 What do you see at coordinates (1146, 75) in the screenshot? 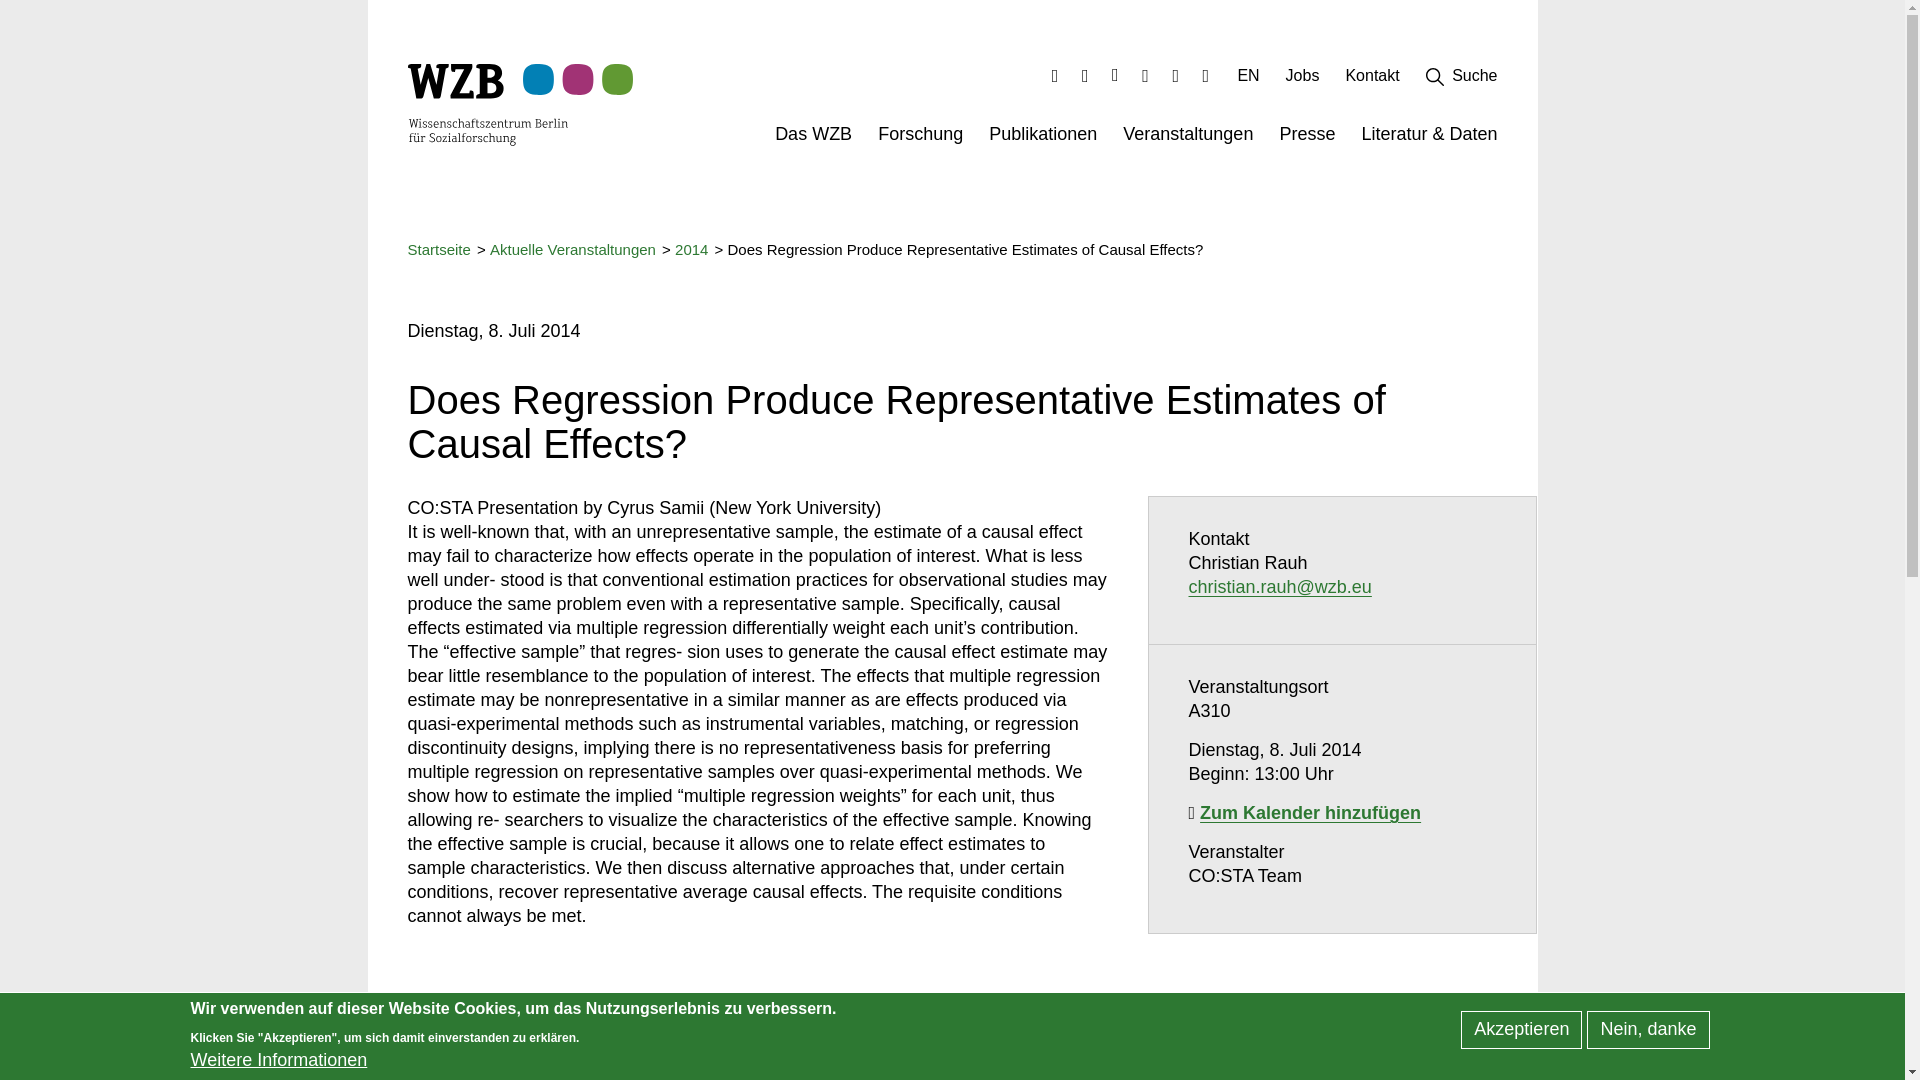
I see `Das WZB auf Youtube` at bounding box center [1146, 75].